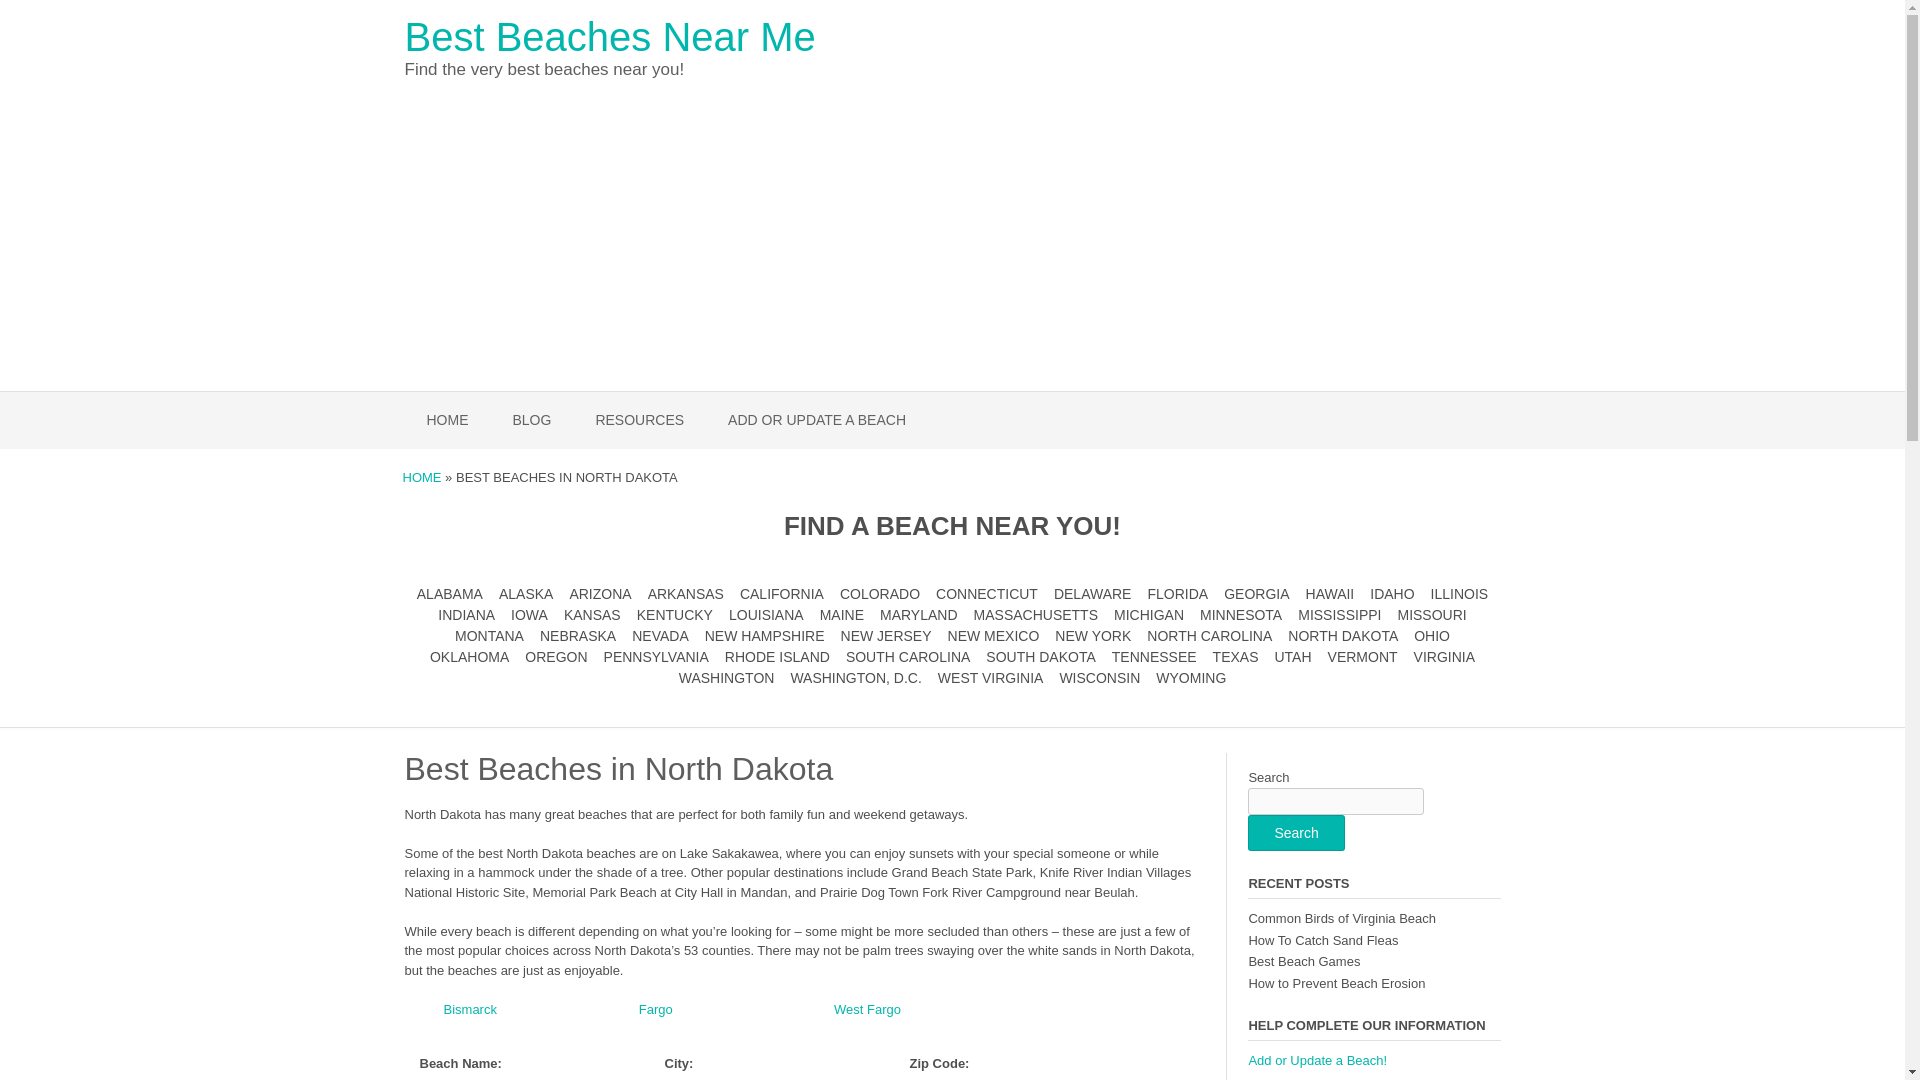  What do you see at coordinates (1241, 615) in the screenshot?
I see `MINNESOTA` at bounding box center [1241, 615].